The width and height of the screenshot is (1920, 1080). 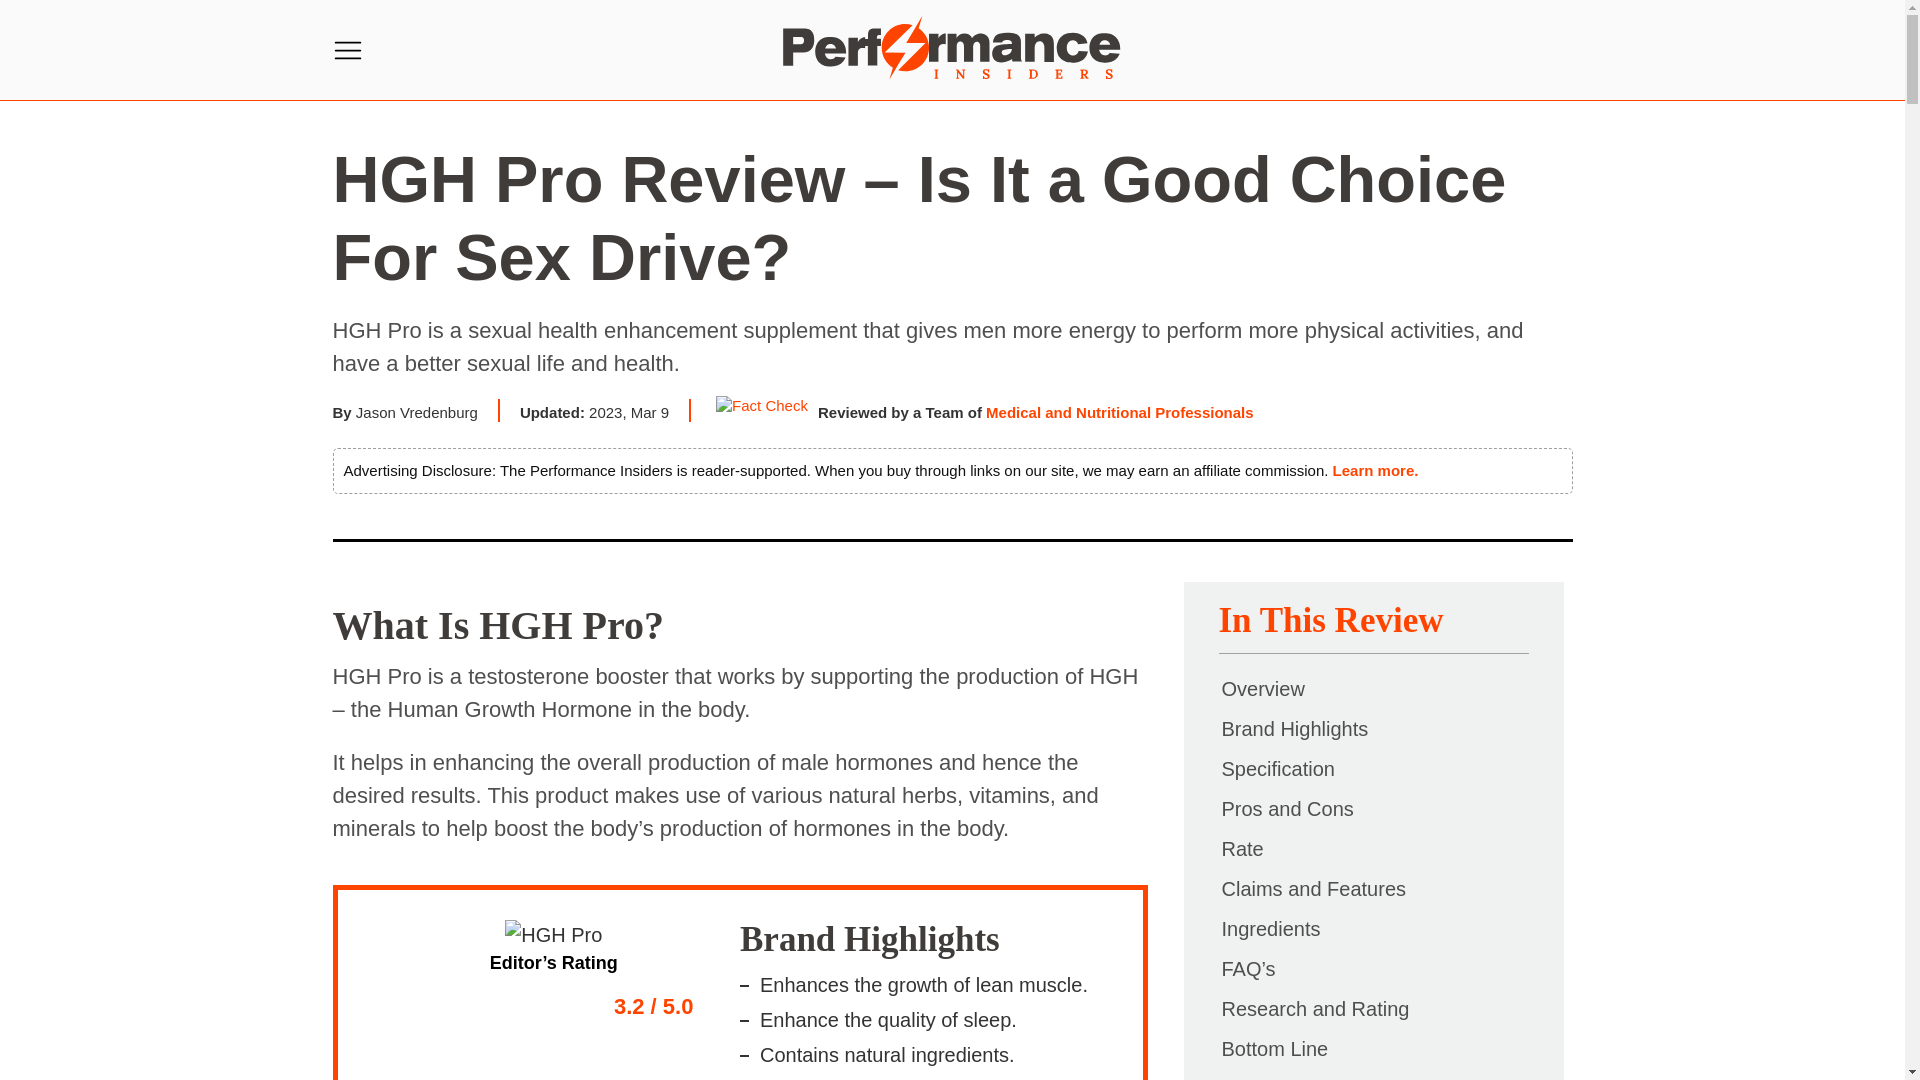 I want to click on Search, so click(x=29, y=36).